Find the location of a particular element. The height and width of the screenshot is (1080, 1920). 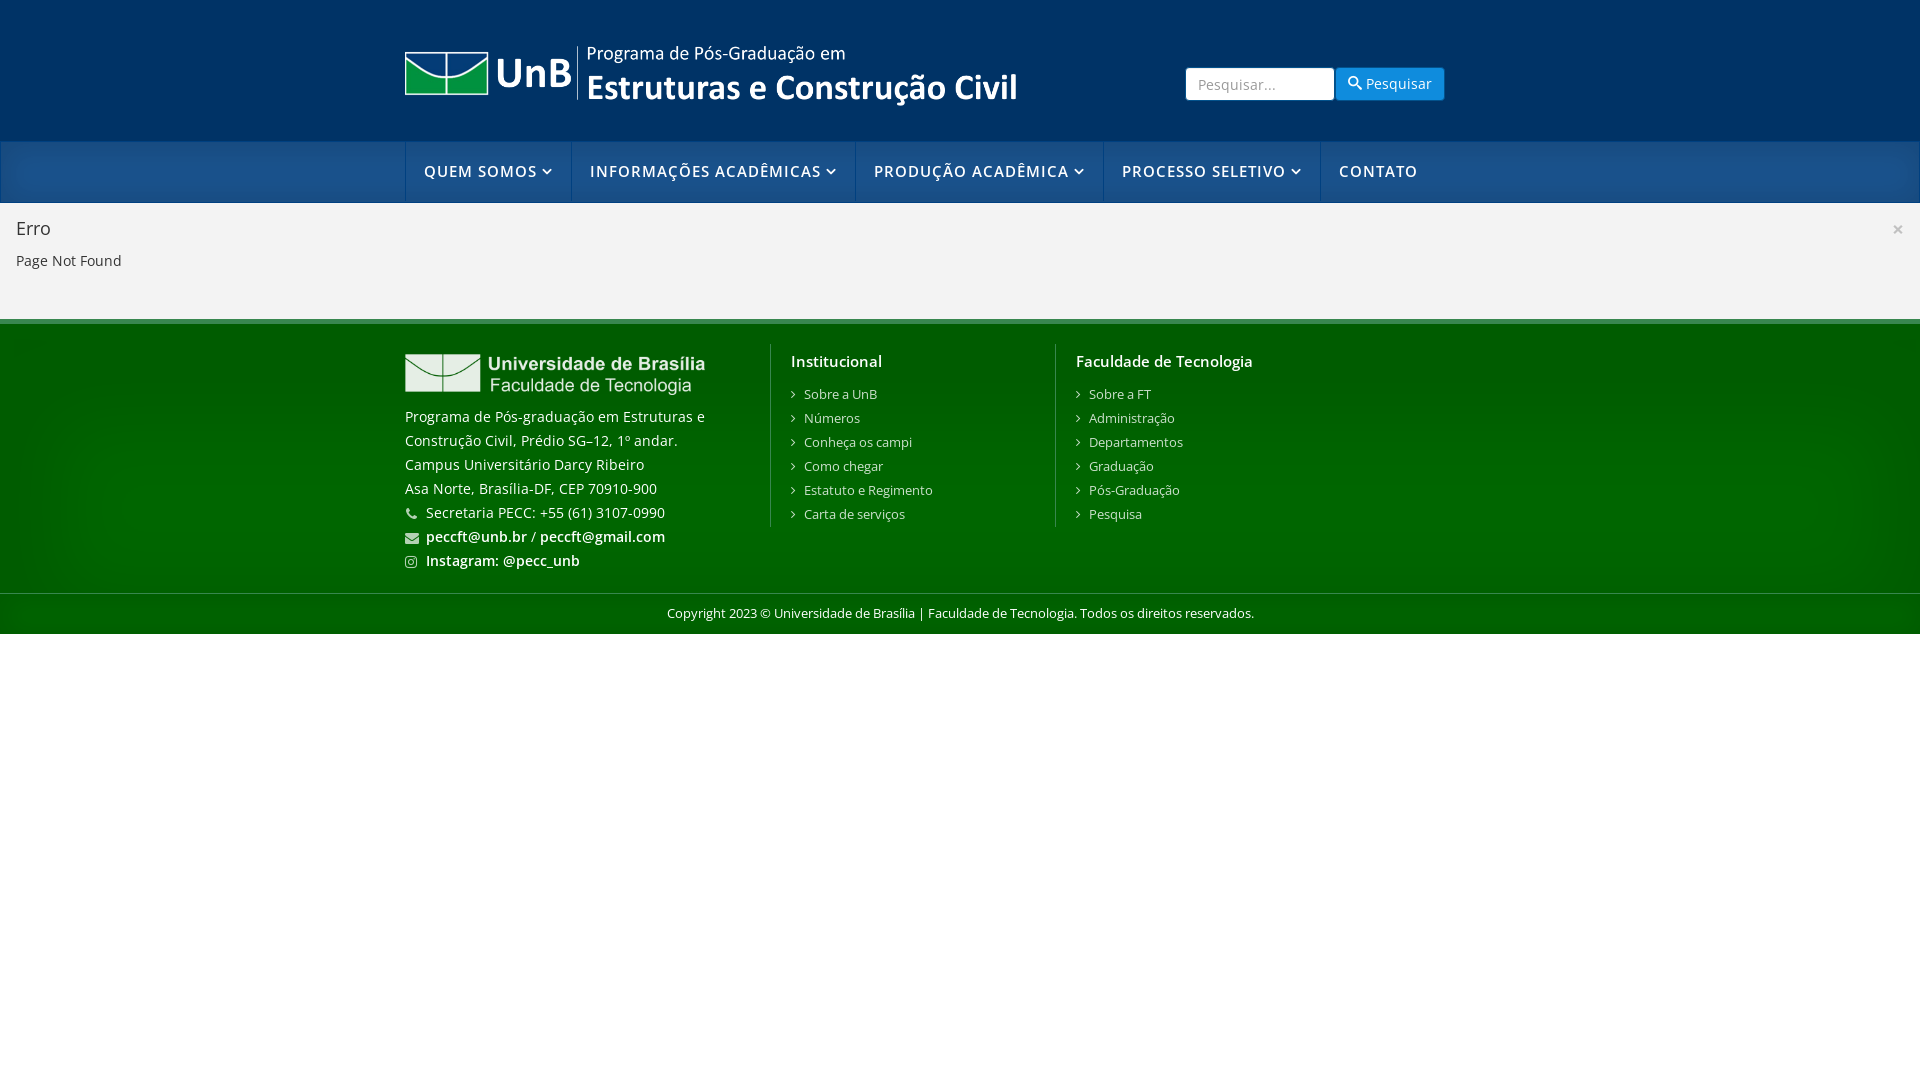

Departamentos is located at coordinates (1293, 443).